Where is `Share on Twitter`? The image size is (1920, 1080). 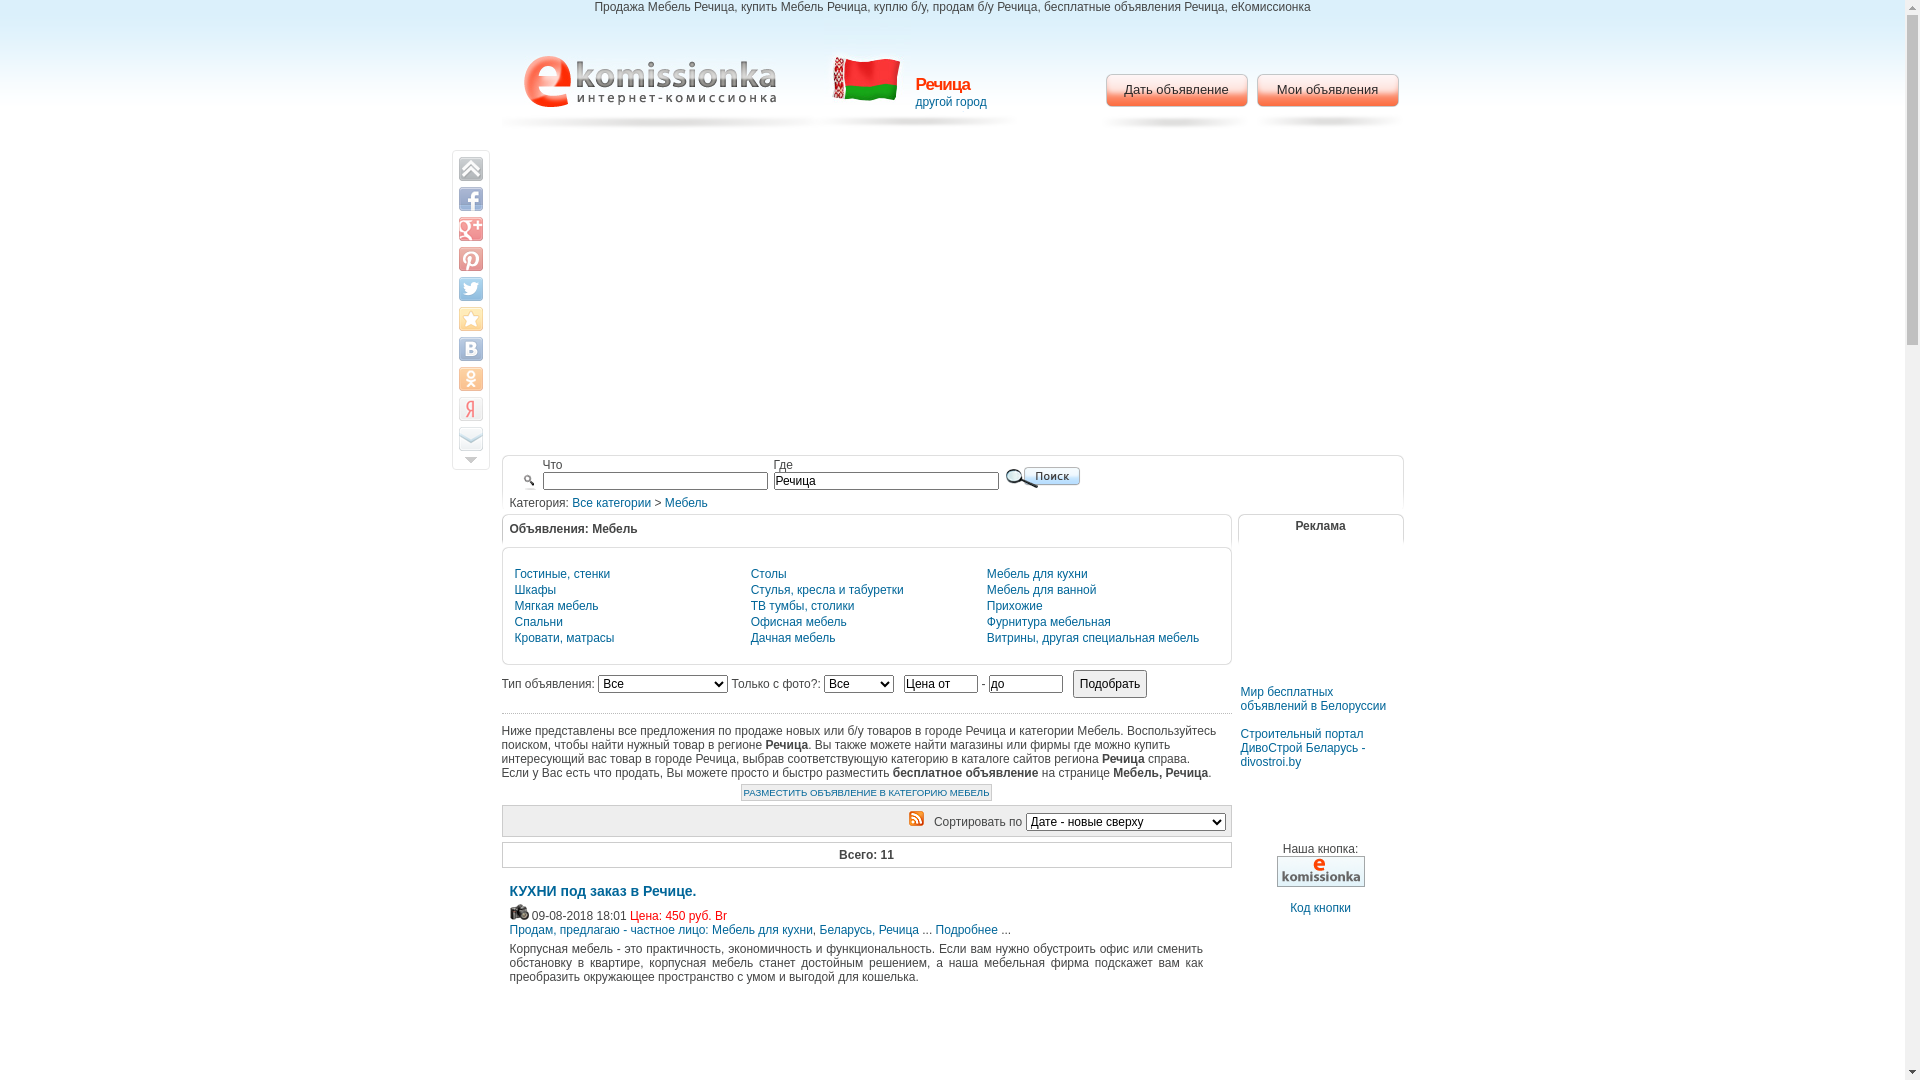 Share on Twitter is located at coordinates (470, 289).